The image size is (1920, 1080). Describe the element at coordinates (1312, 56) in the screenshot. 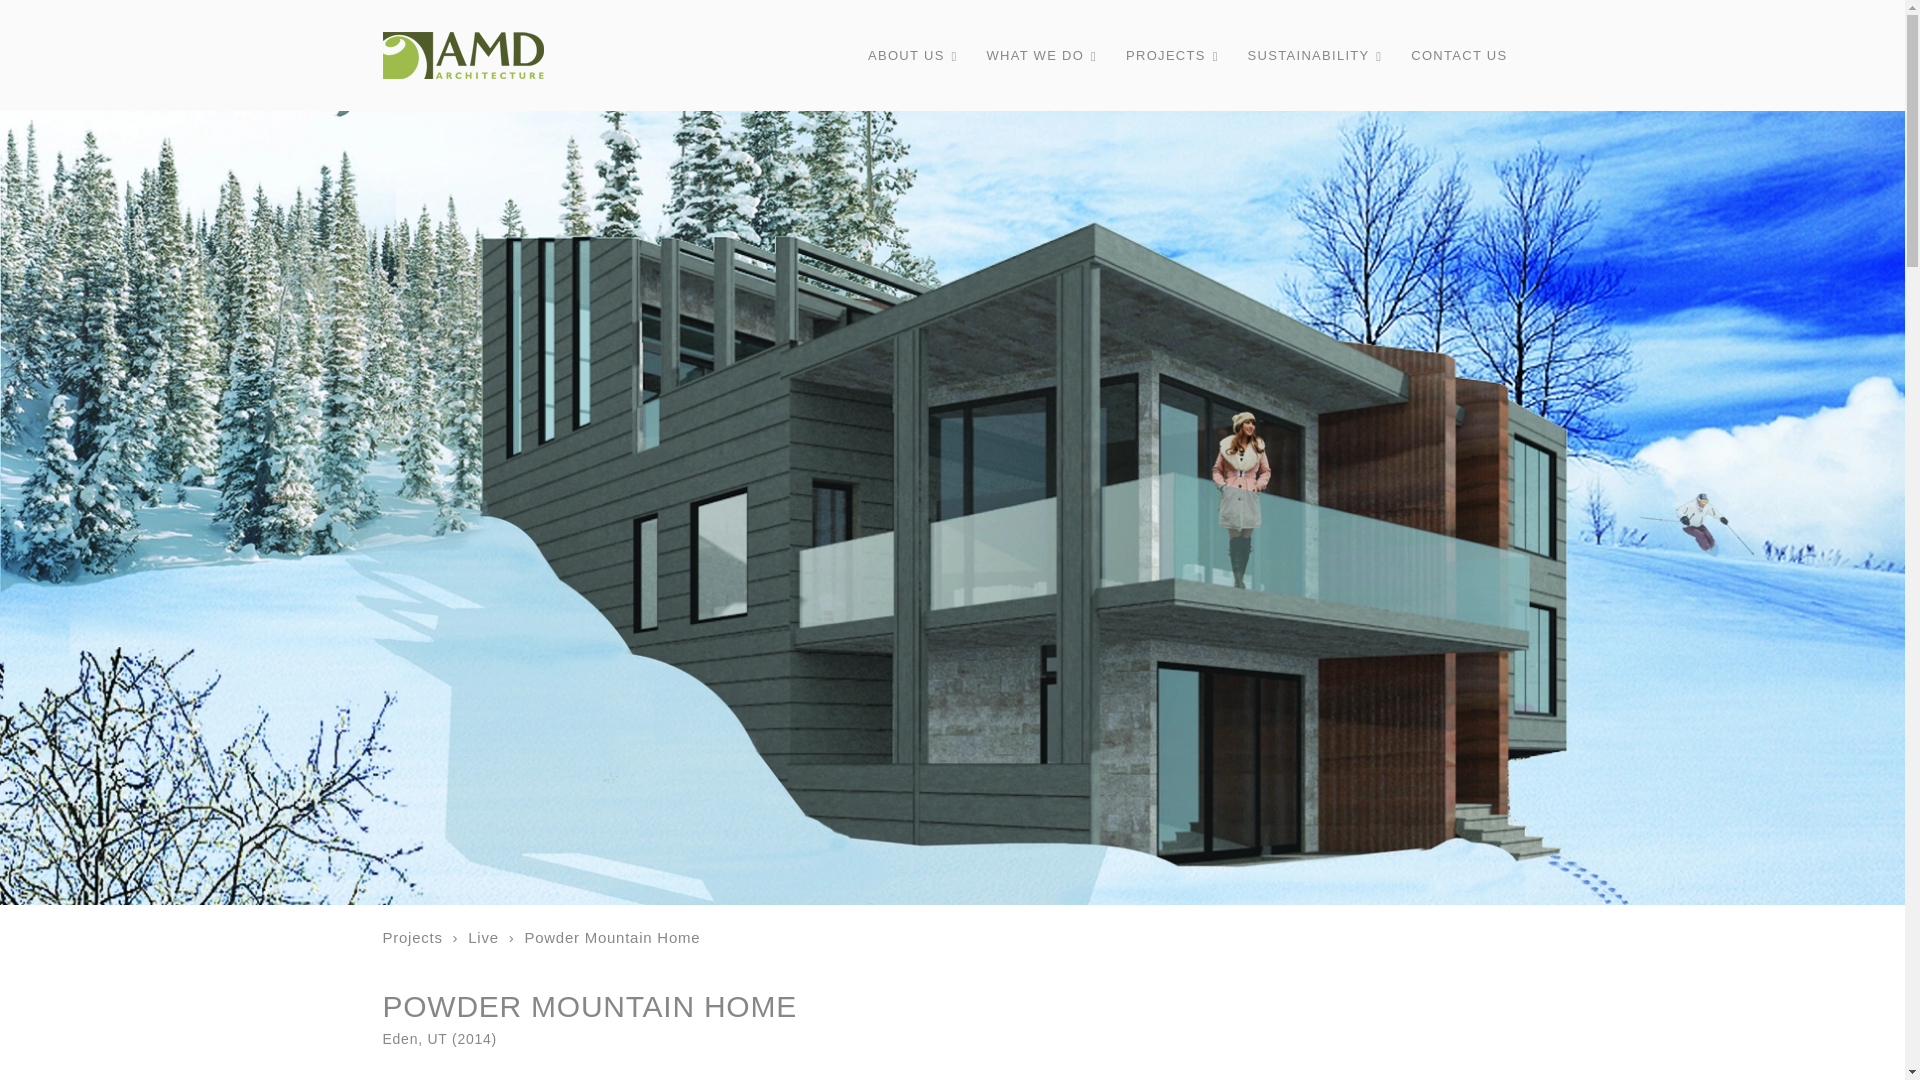

I see `SUSTAINABILITY` at that location.